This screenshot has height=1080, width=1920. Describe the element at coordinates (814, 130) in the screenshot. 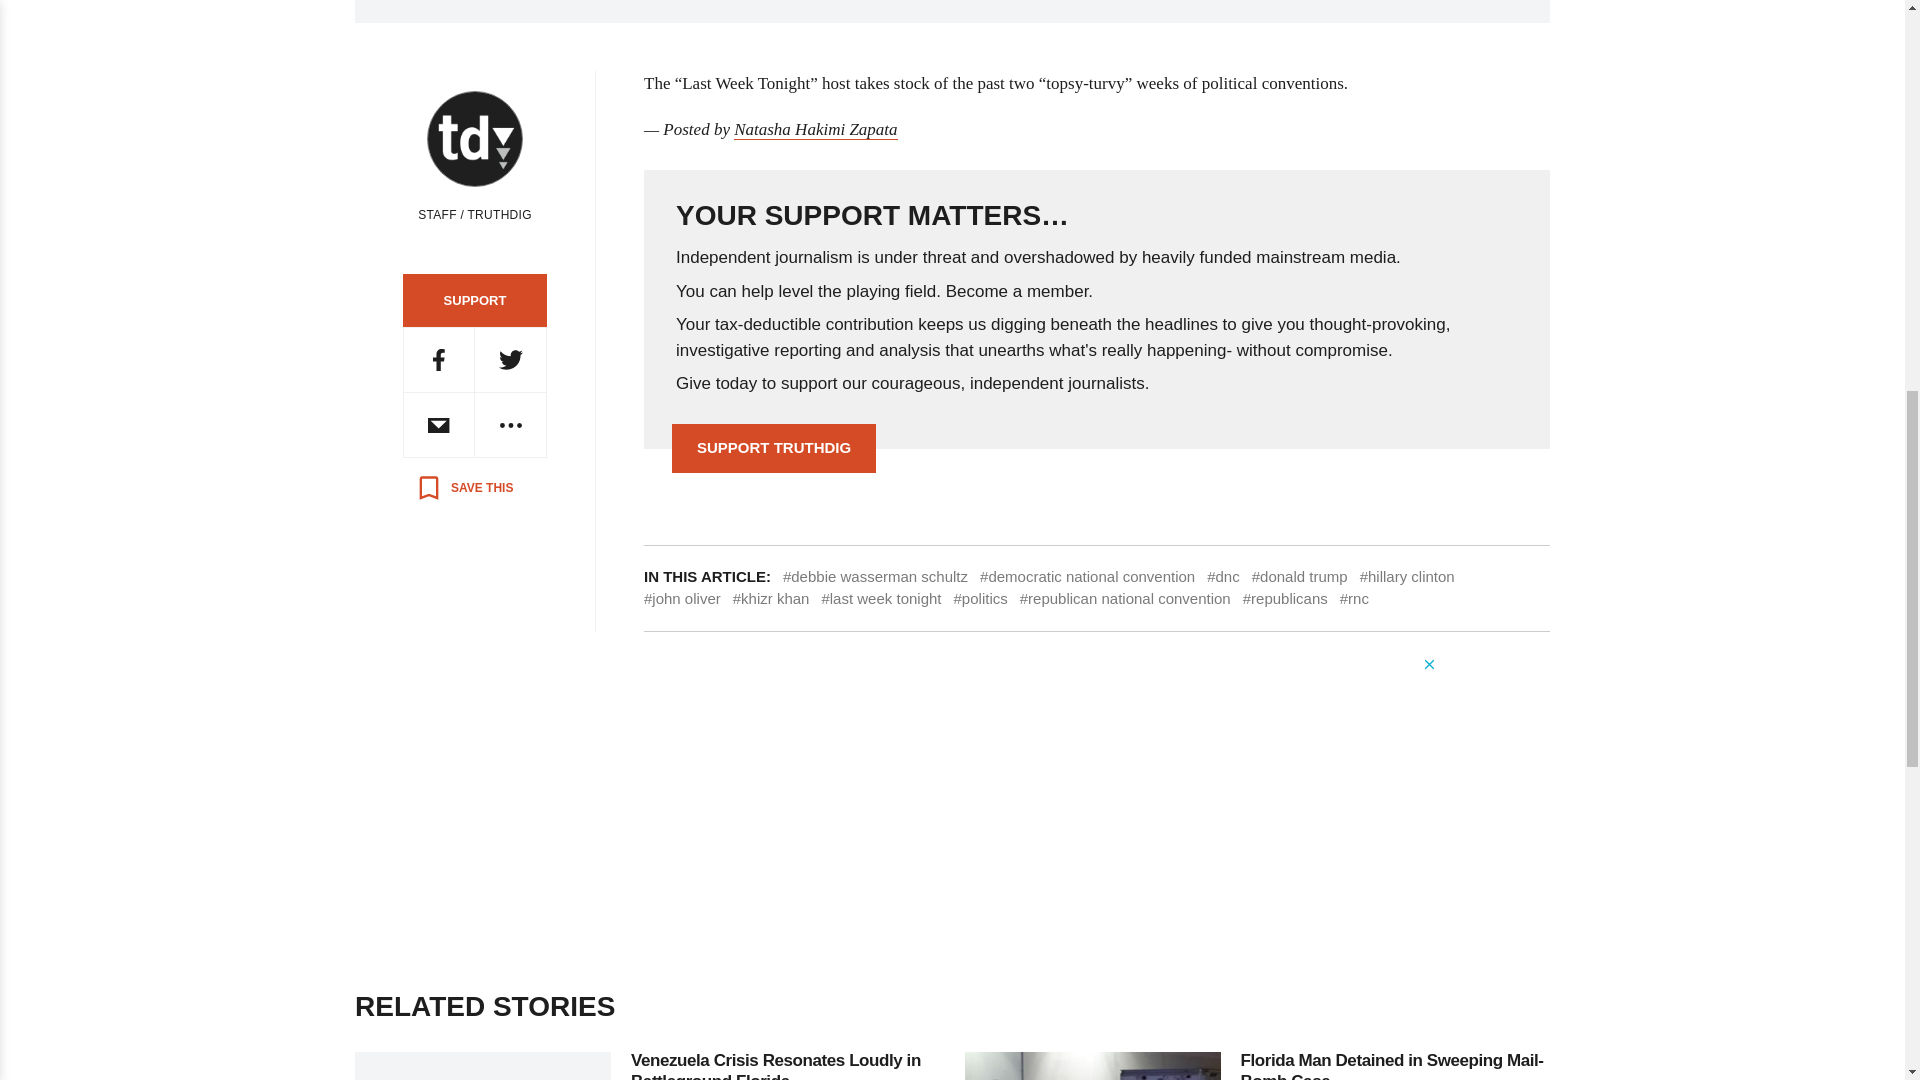

I see `Natasha Hakimi Zapata` at that location.